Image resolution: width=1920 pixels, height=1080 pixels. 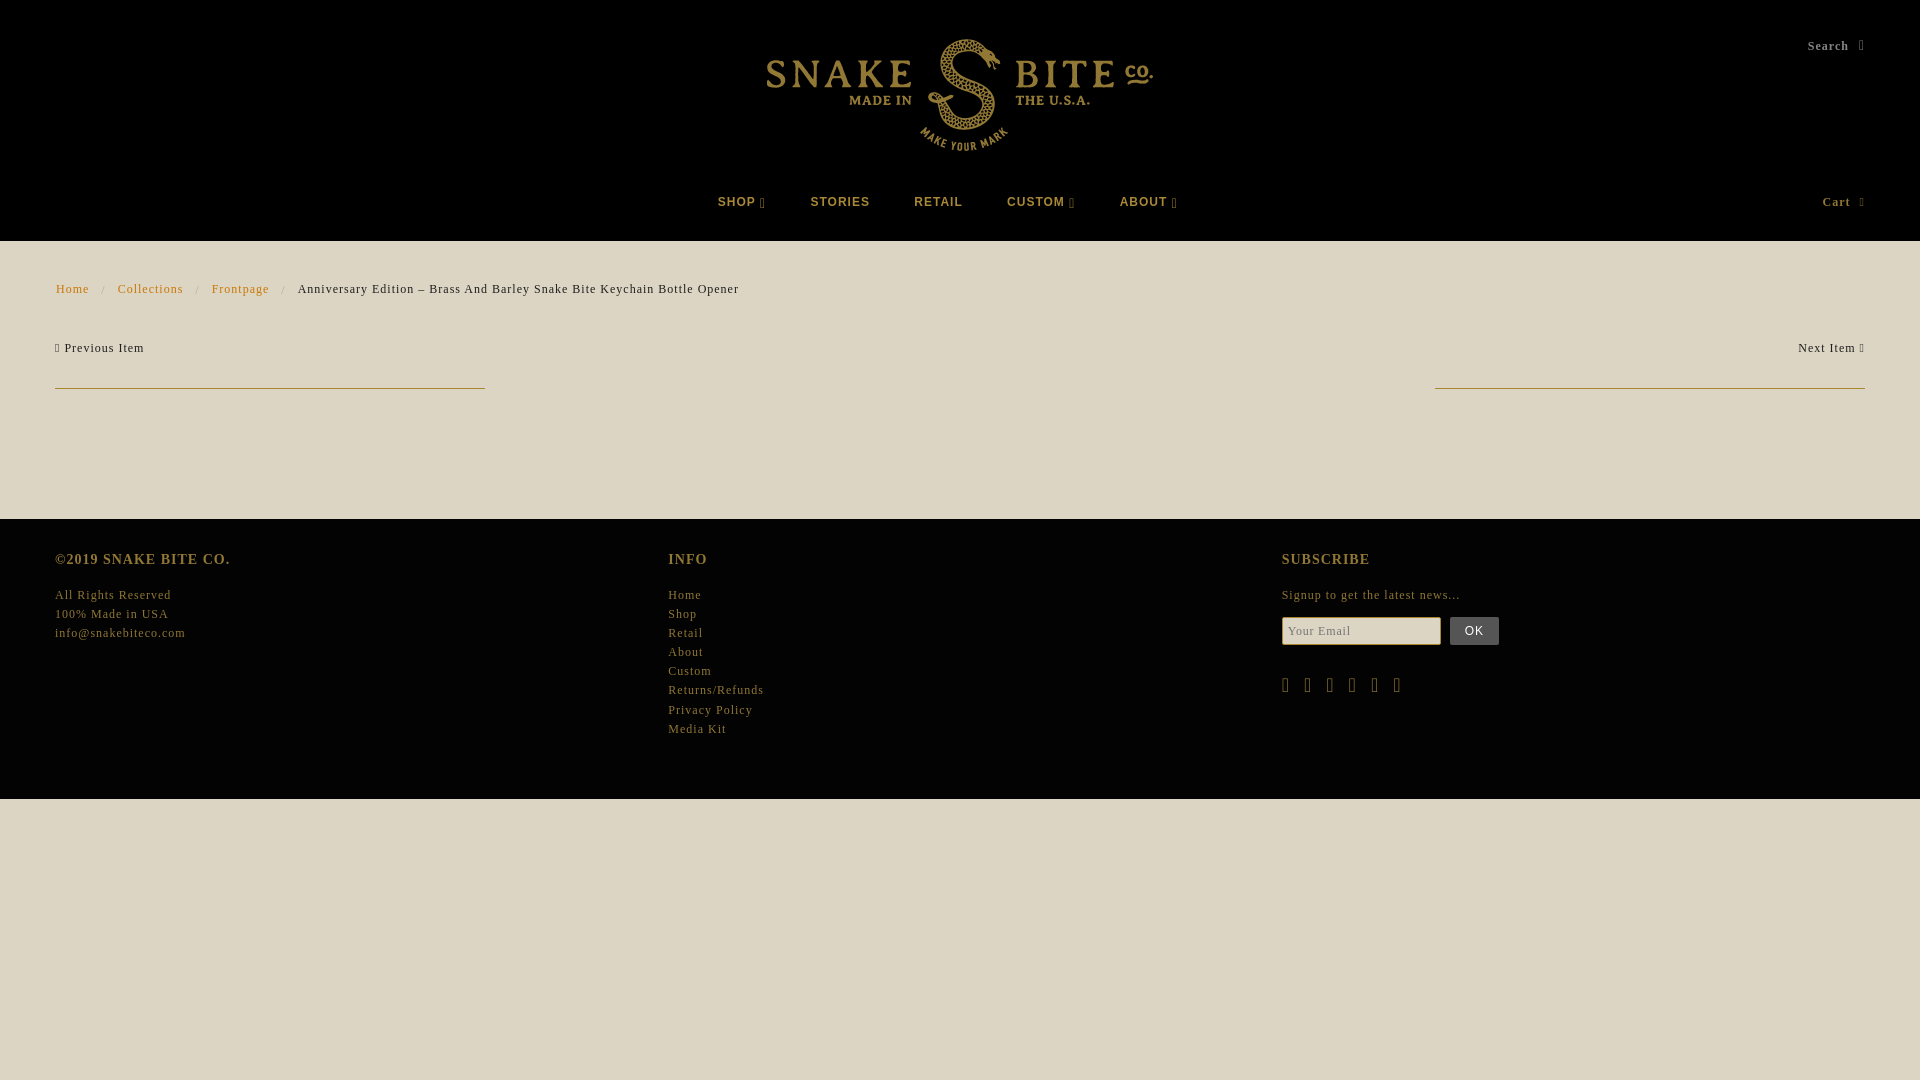 I want to click on Snake Bite Co., so click(x=960, y=94).